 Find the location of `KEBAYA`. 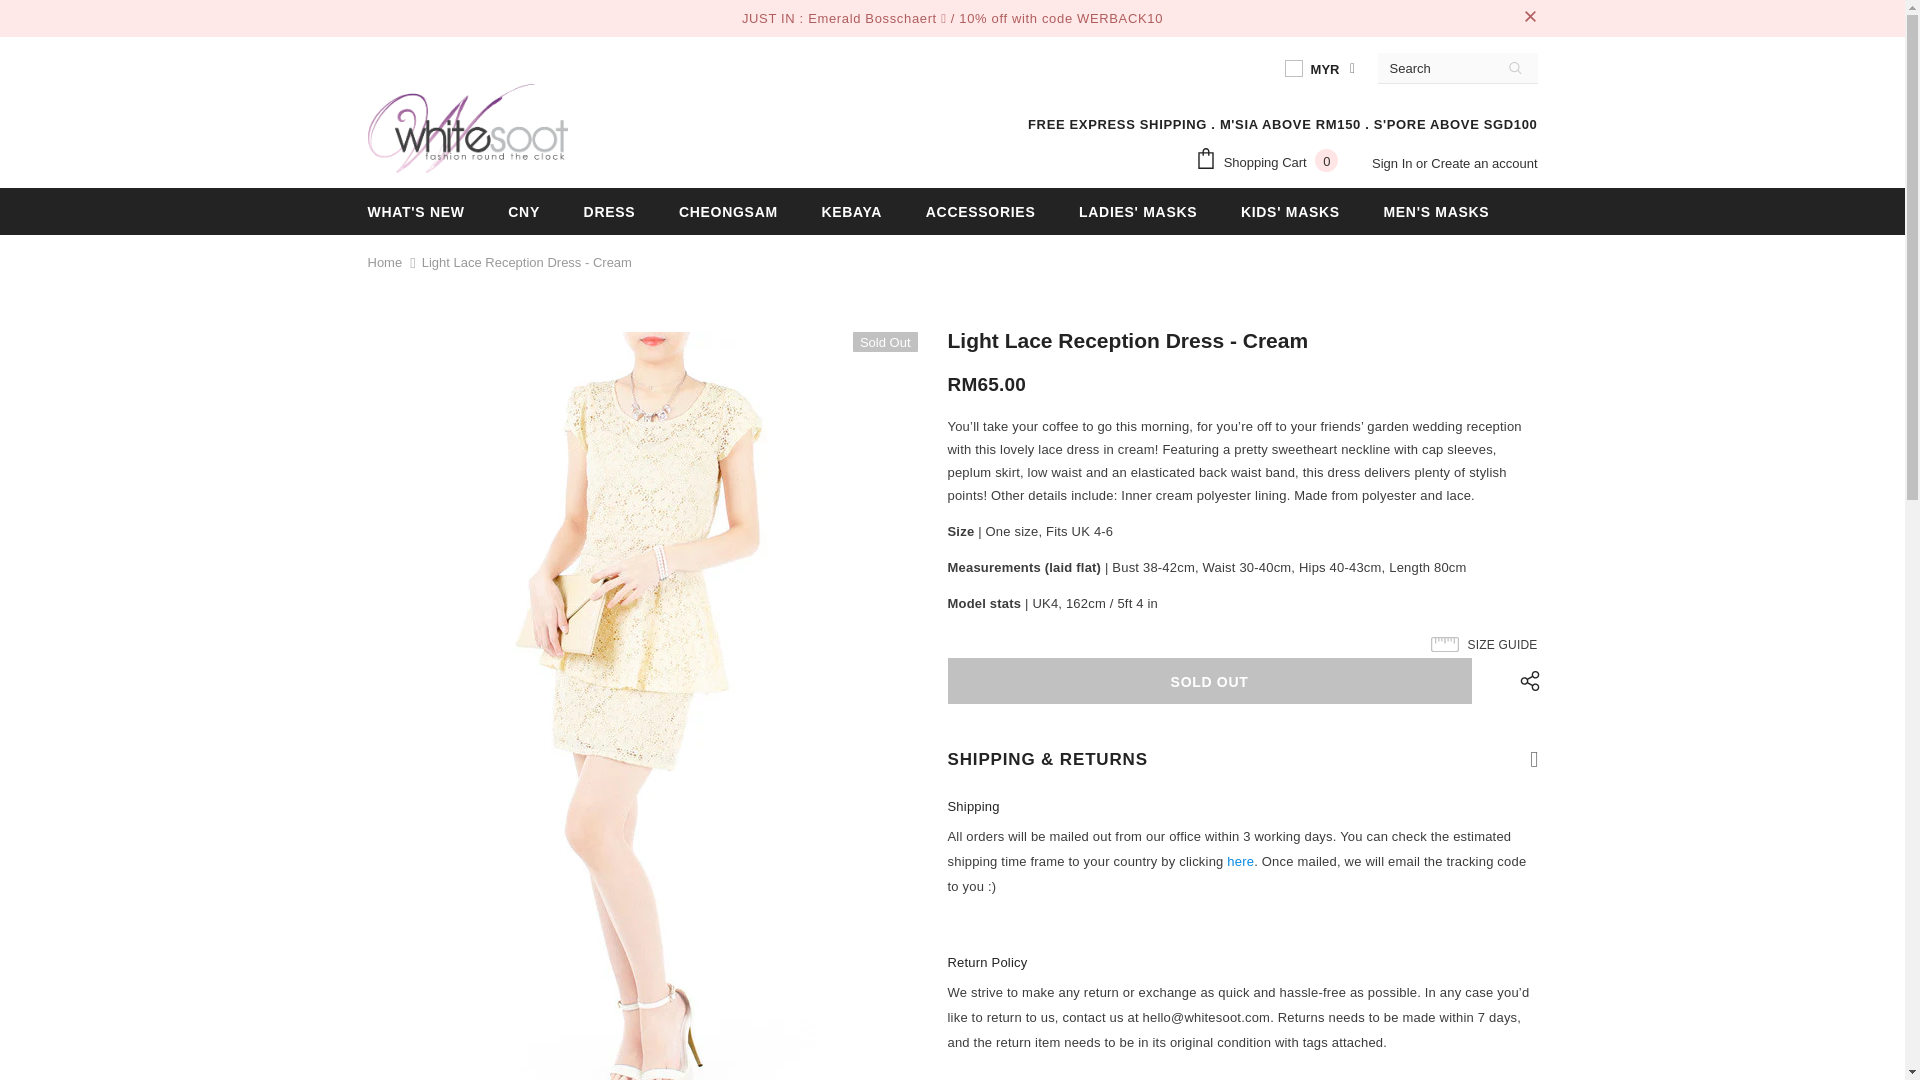

KEBAYA is located at coordinates (851, 211).